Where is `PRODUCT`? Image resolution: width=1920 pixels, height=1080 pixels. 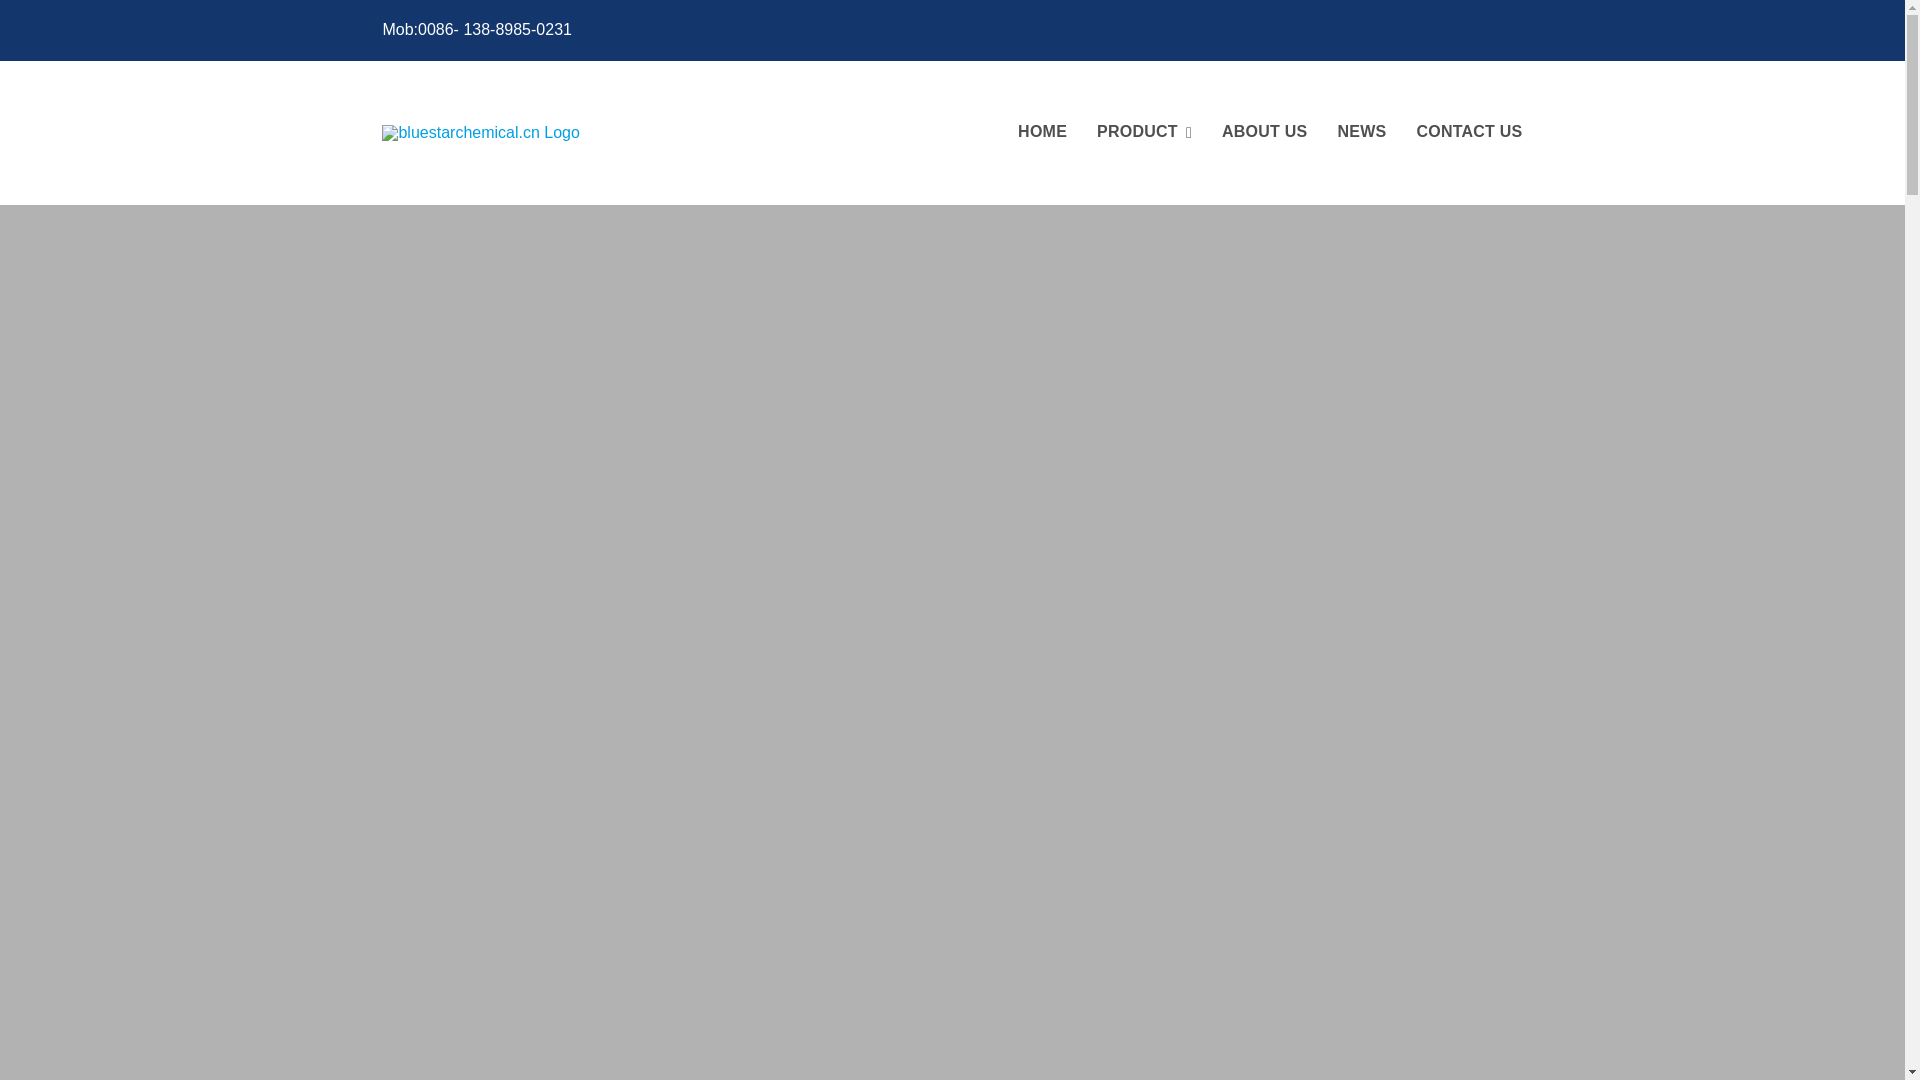 PRODUCT is located at coordinates (1144, 133).